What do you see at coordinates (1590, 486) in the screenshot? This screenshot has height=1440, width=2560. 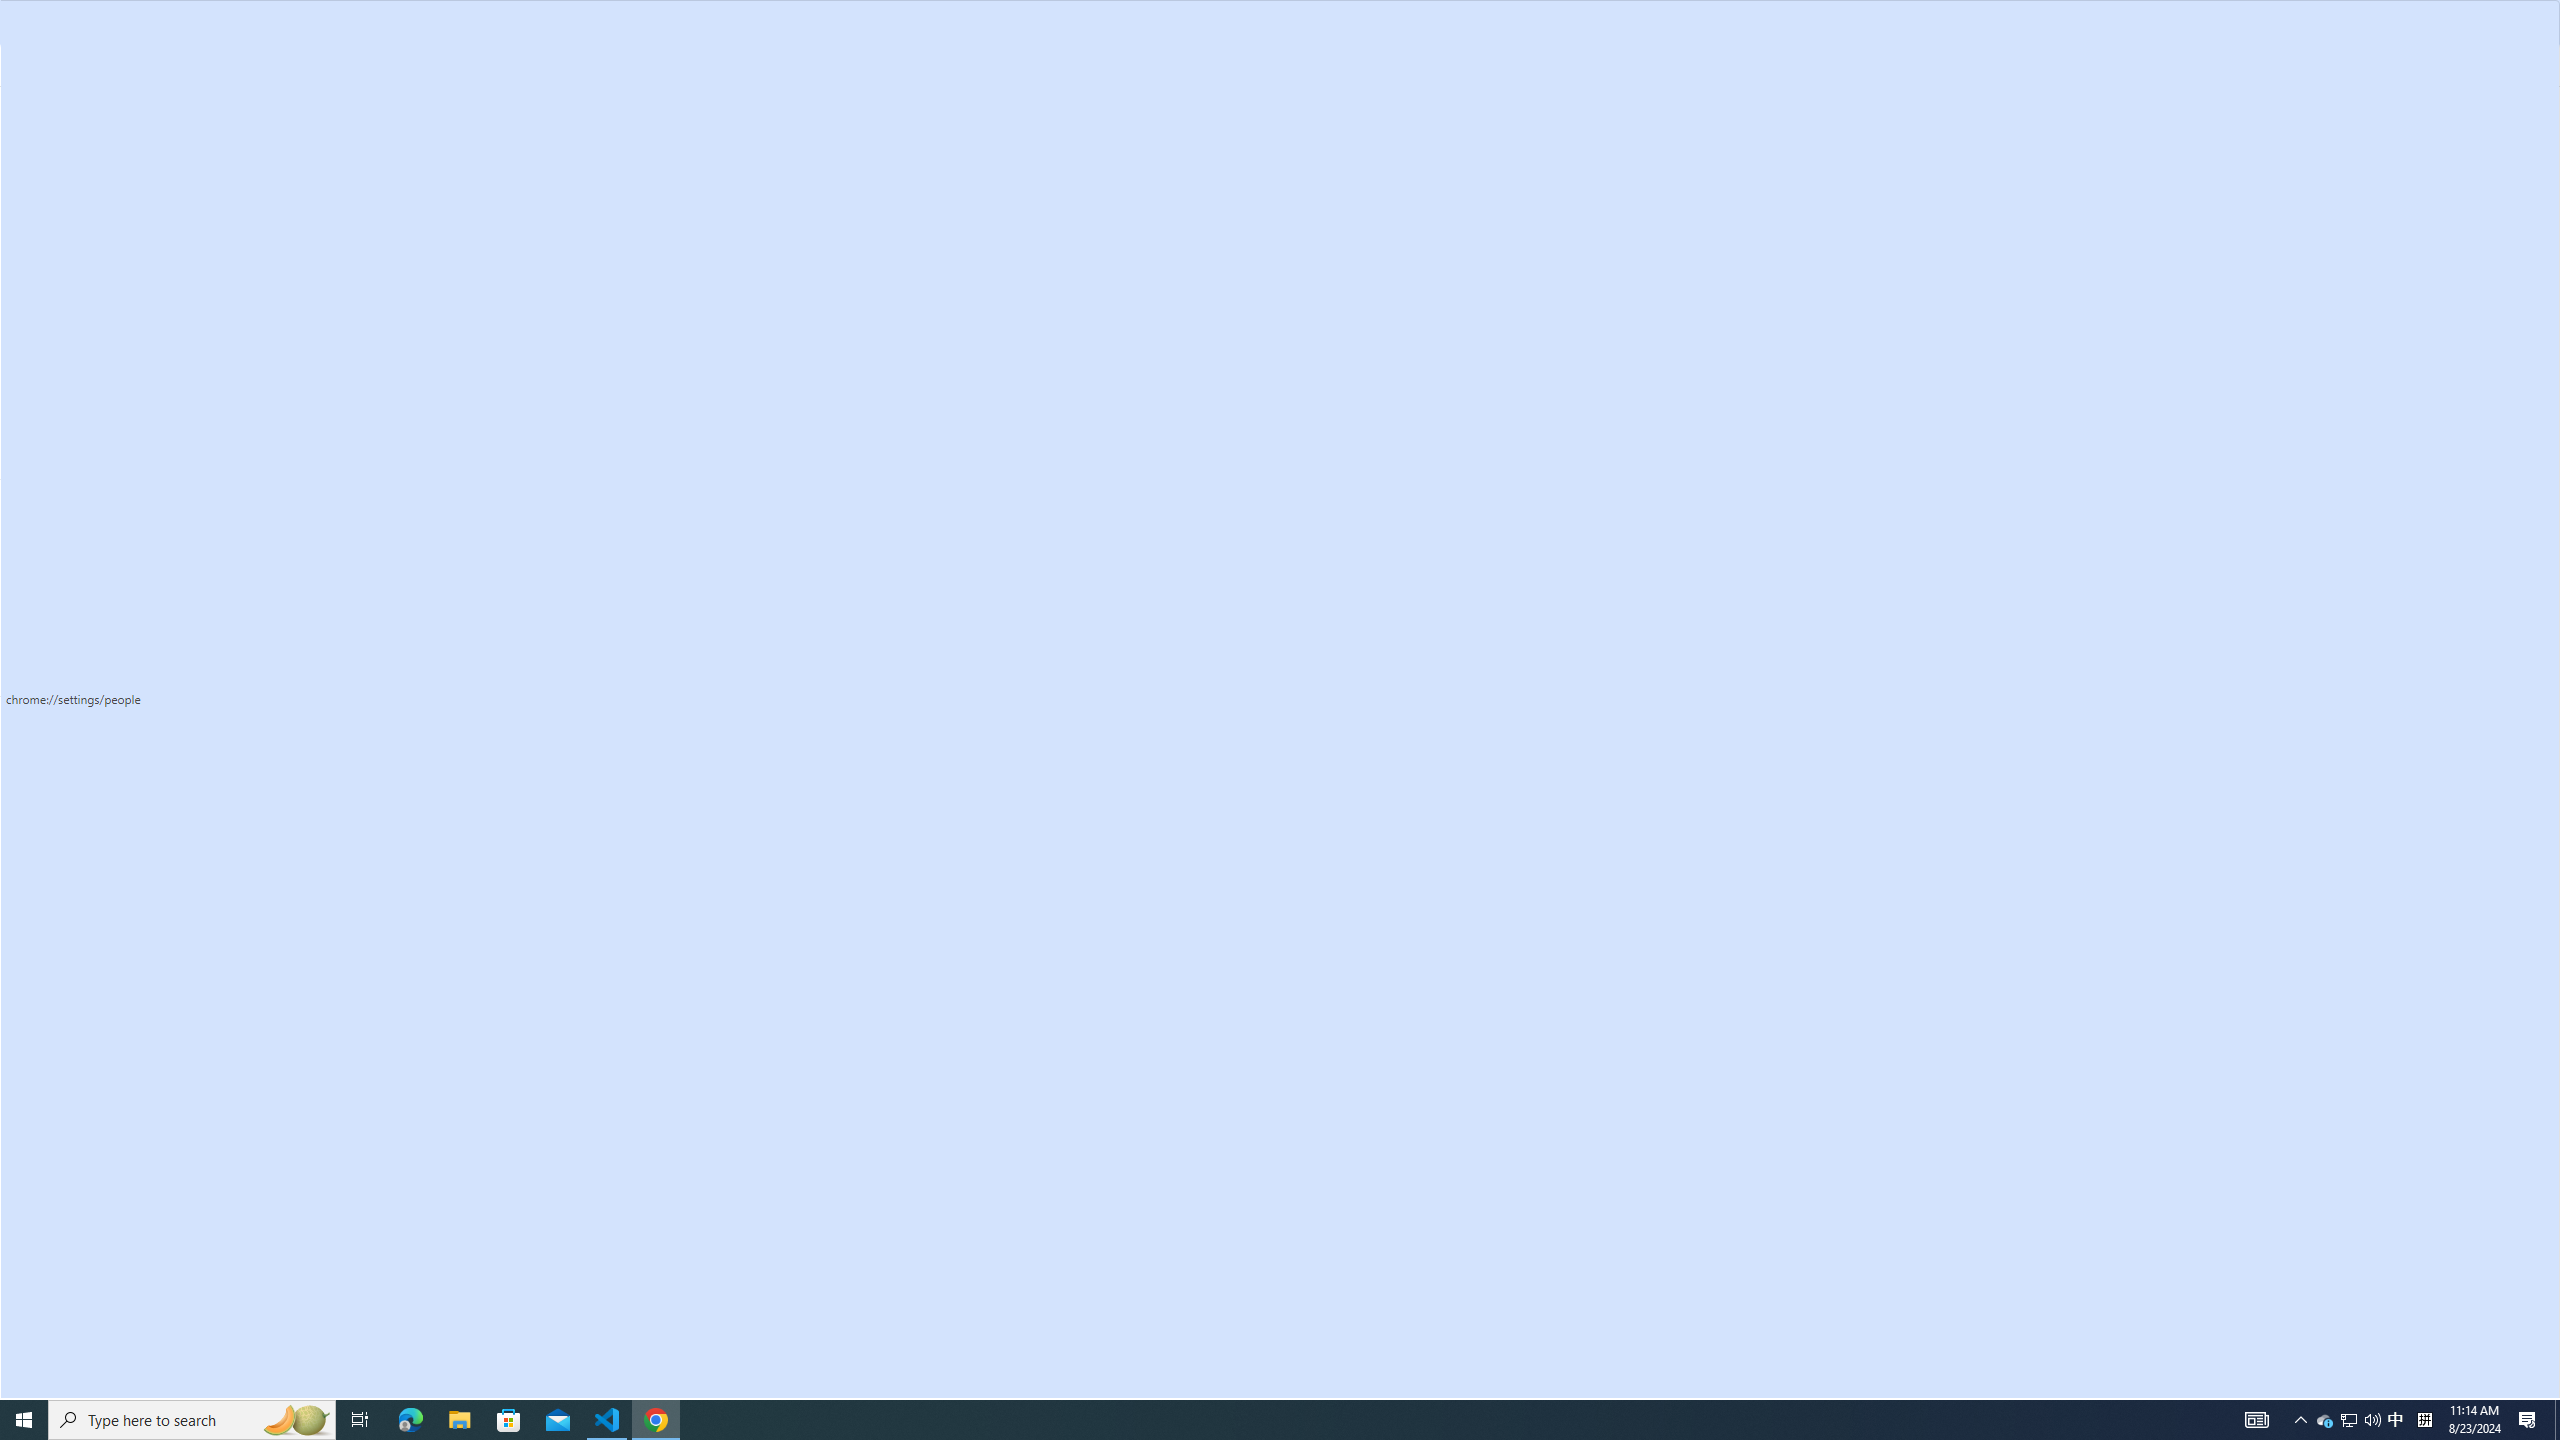 I see `Sync and Google services` at bounding box center [1590, 486].